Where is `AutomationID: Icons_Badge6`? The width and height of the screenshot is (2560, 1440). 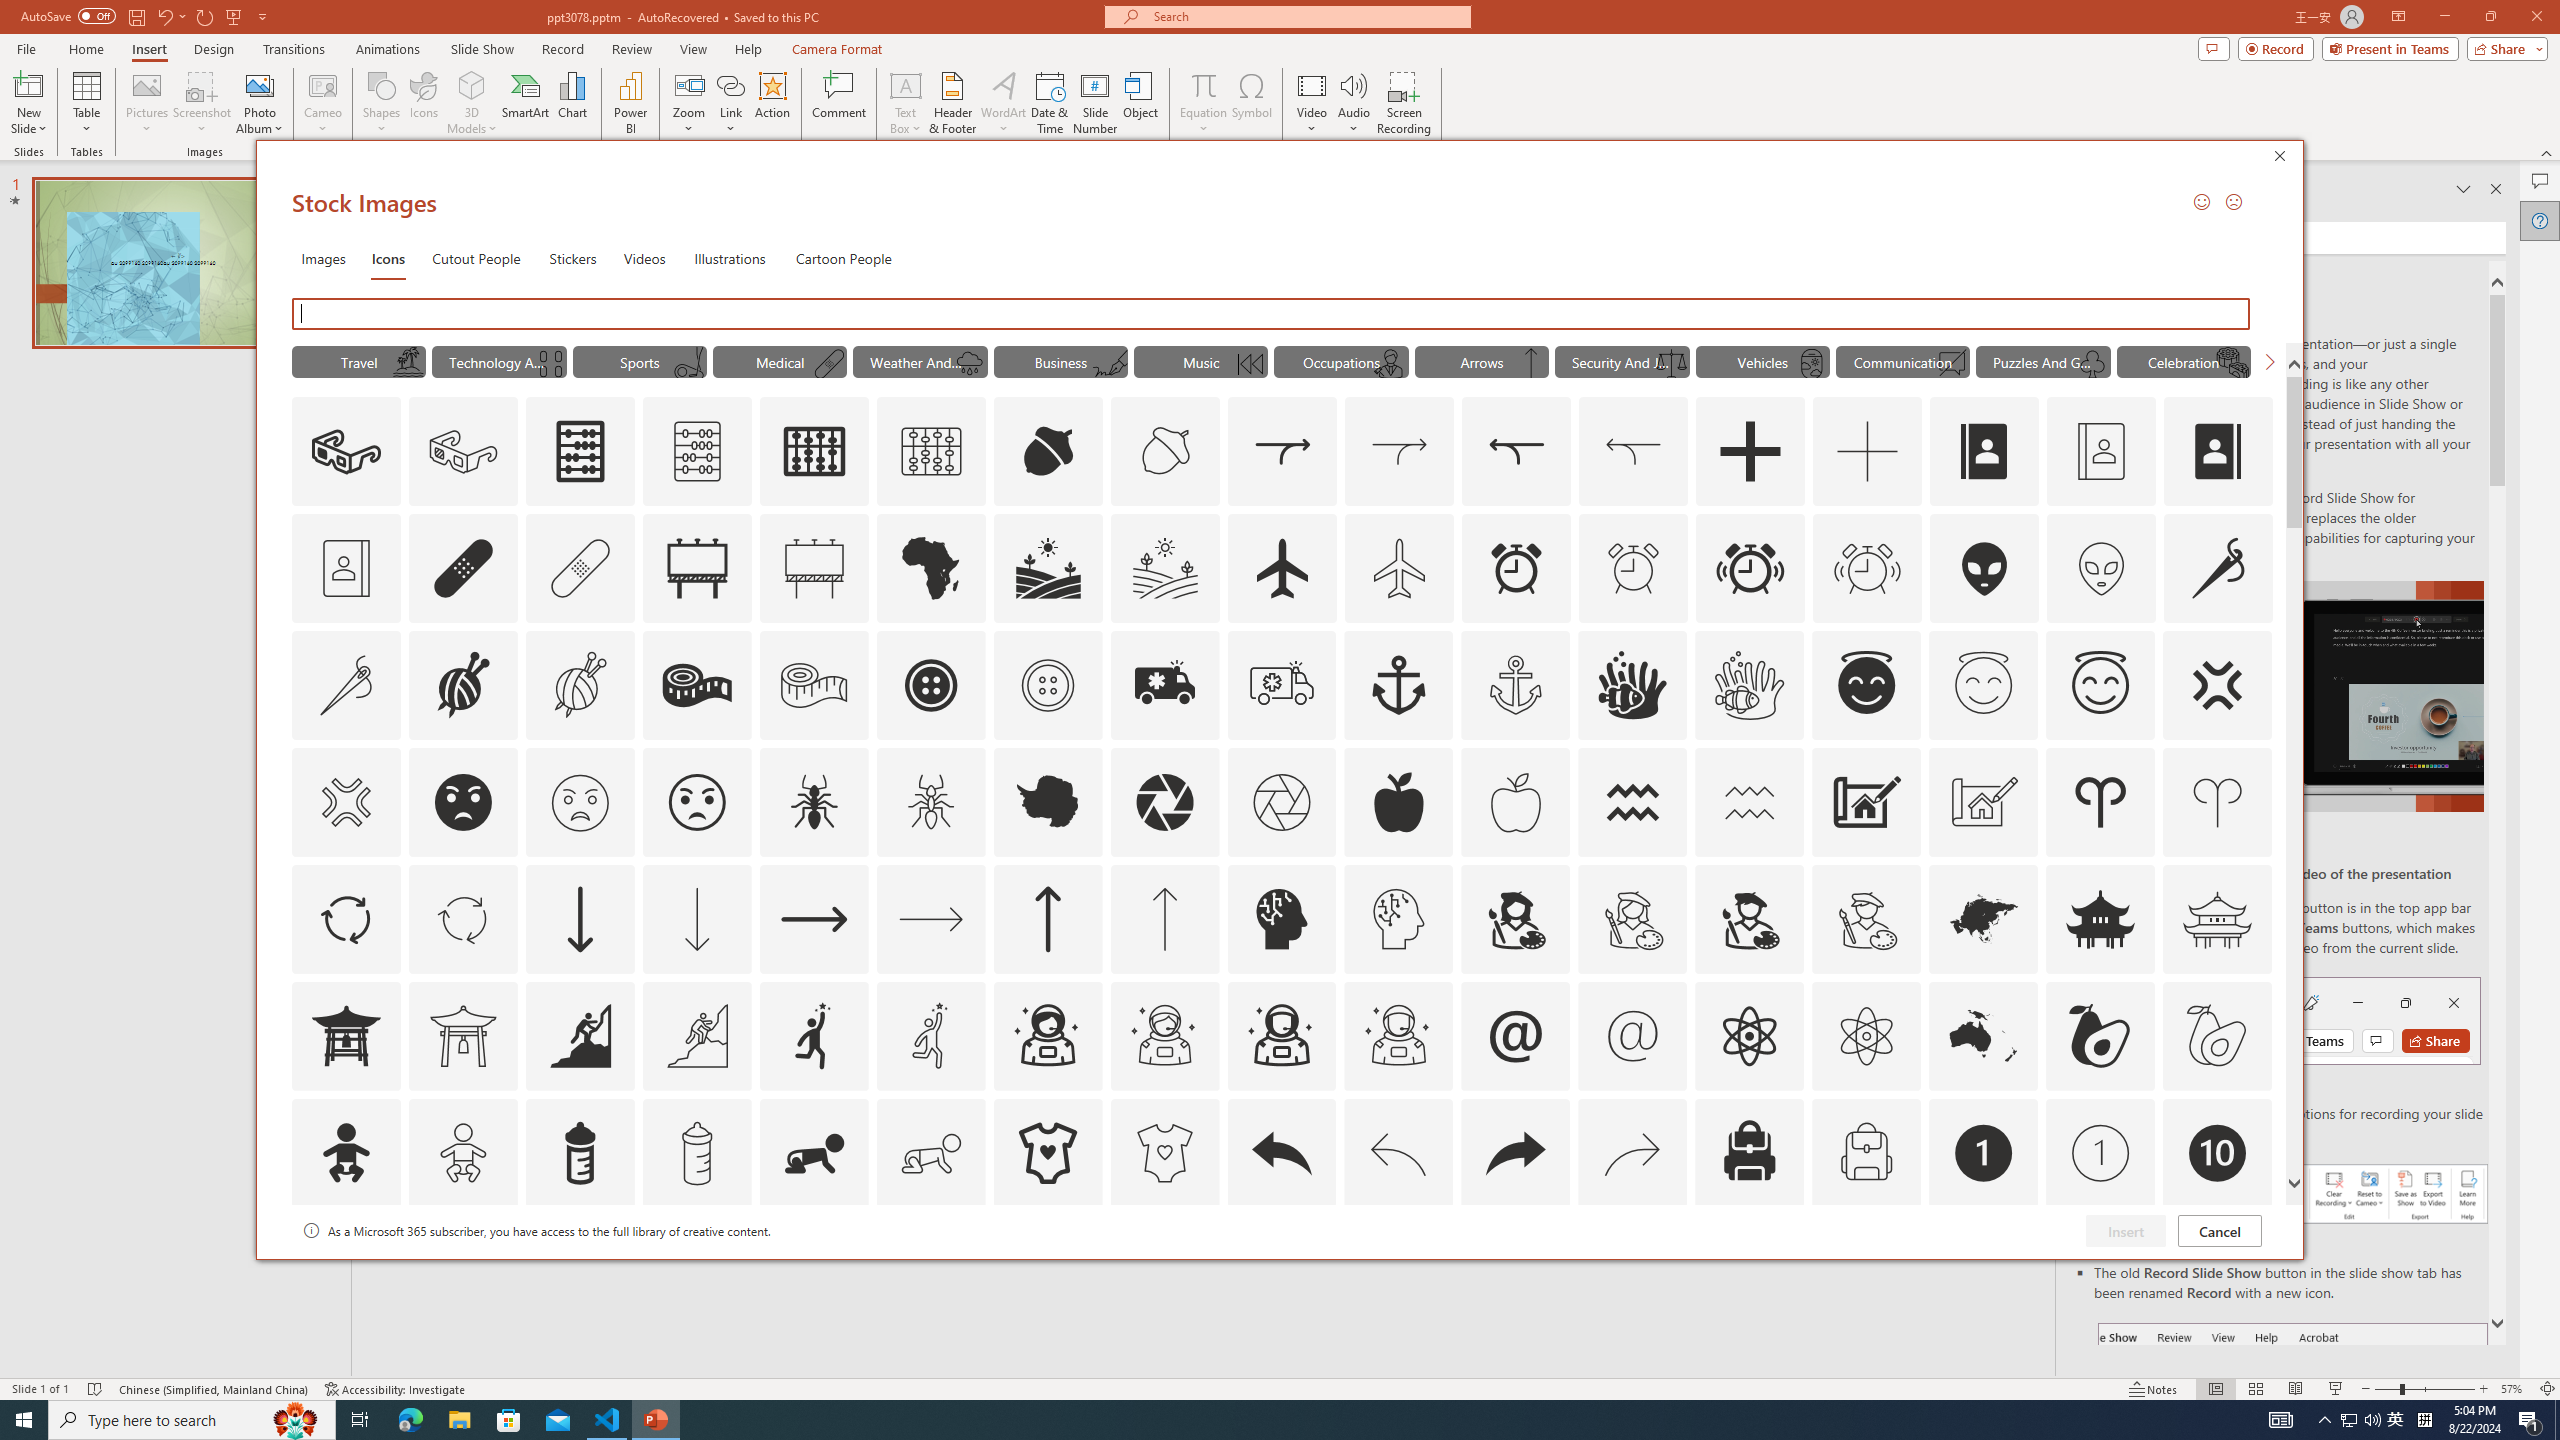
AutomationID: Icons_Badge6 is located at coordinates (1398, 1270).